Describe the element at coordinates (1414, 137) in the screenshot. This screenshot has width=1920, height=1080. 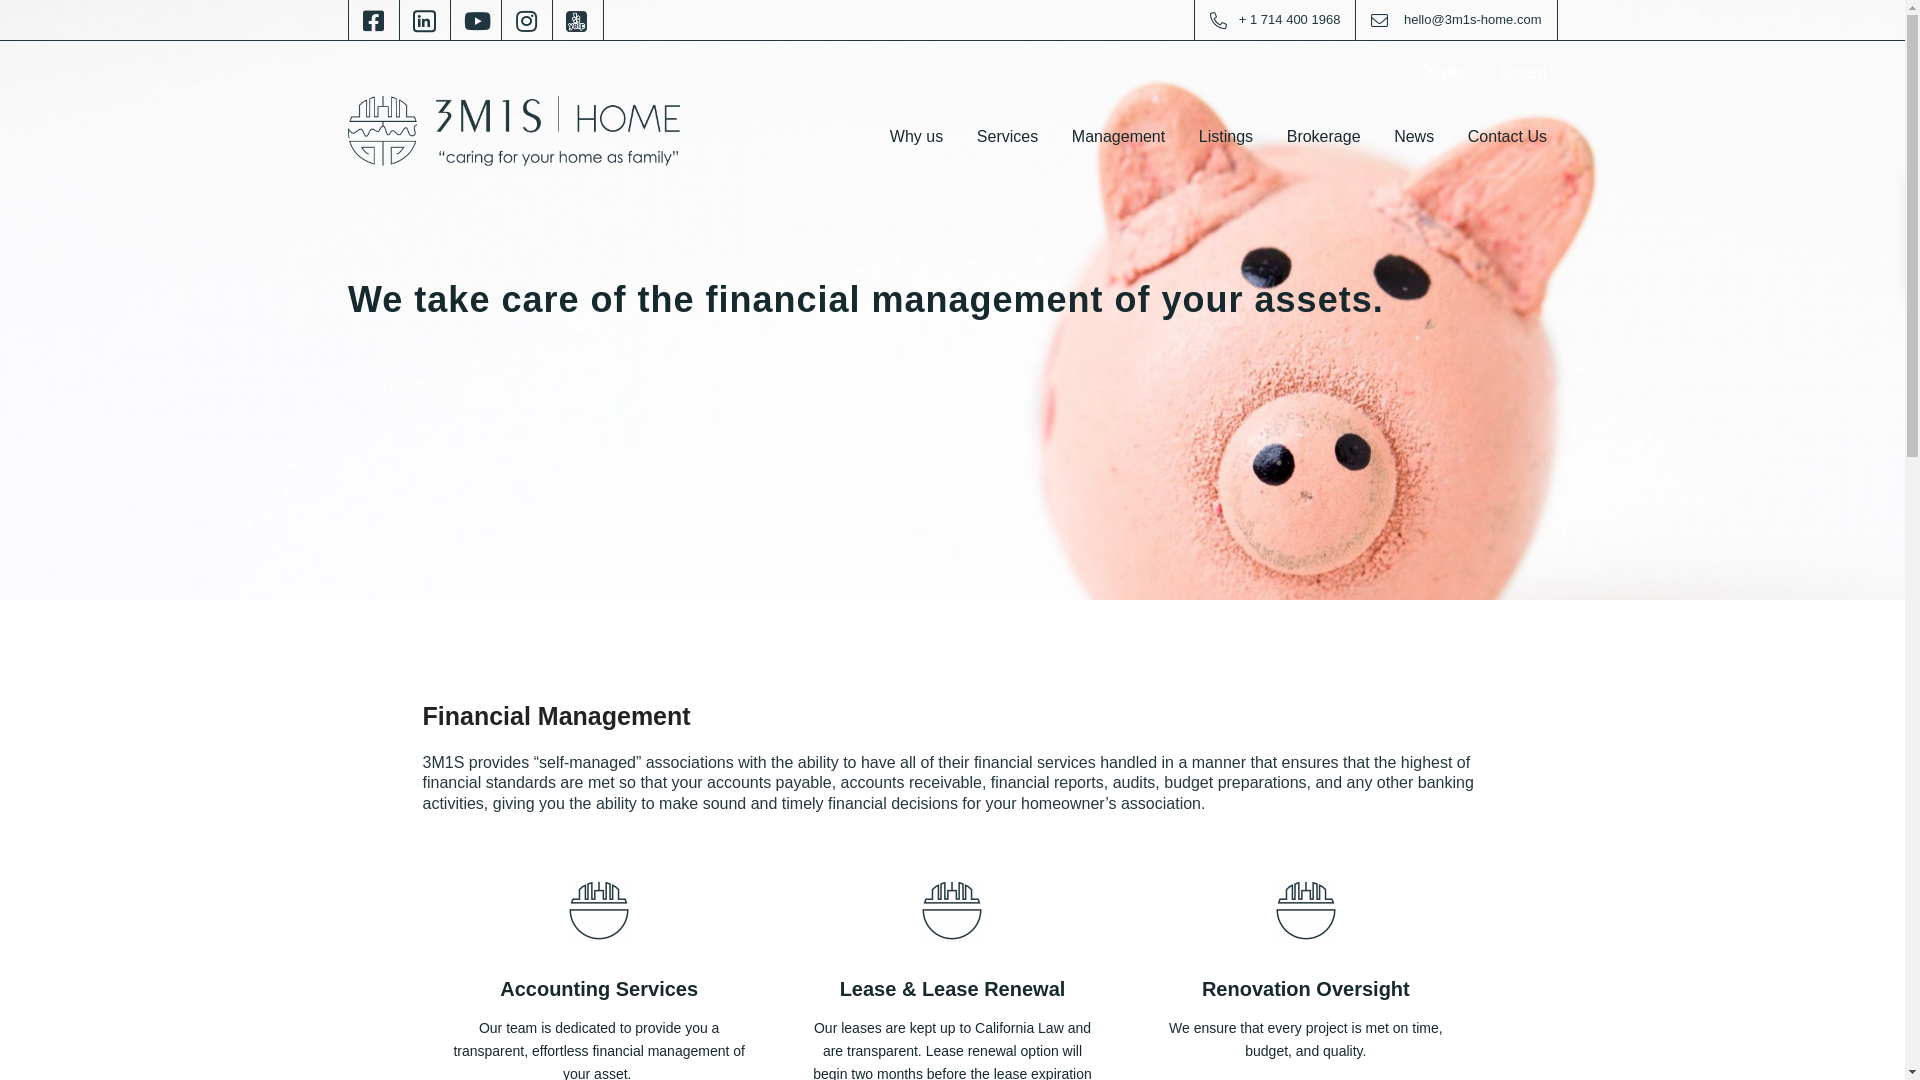
I see `News` at that location.